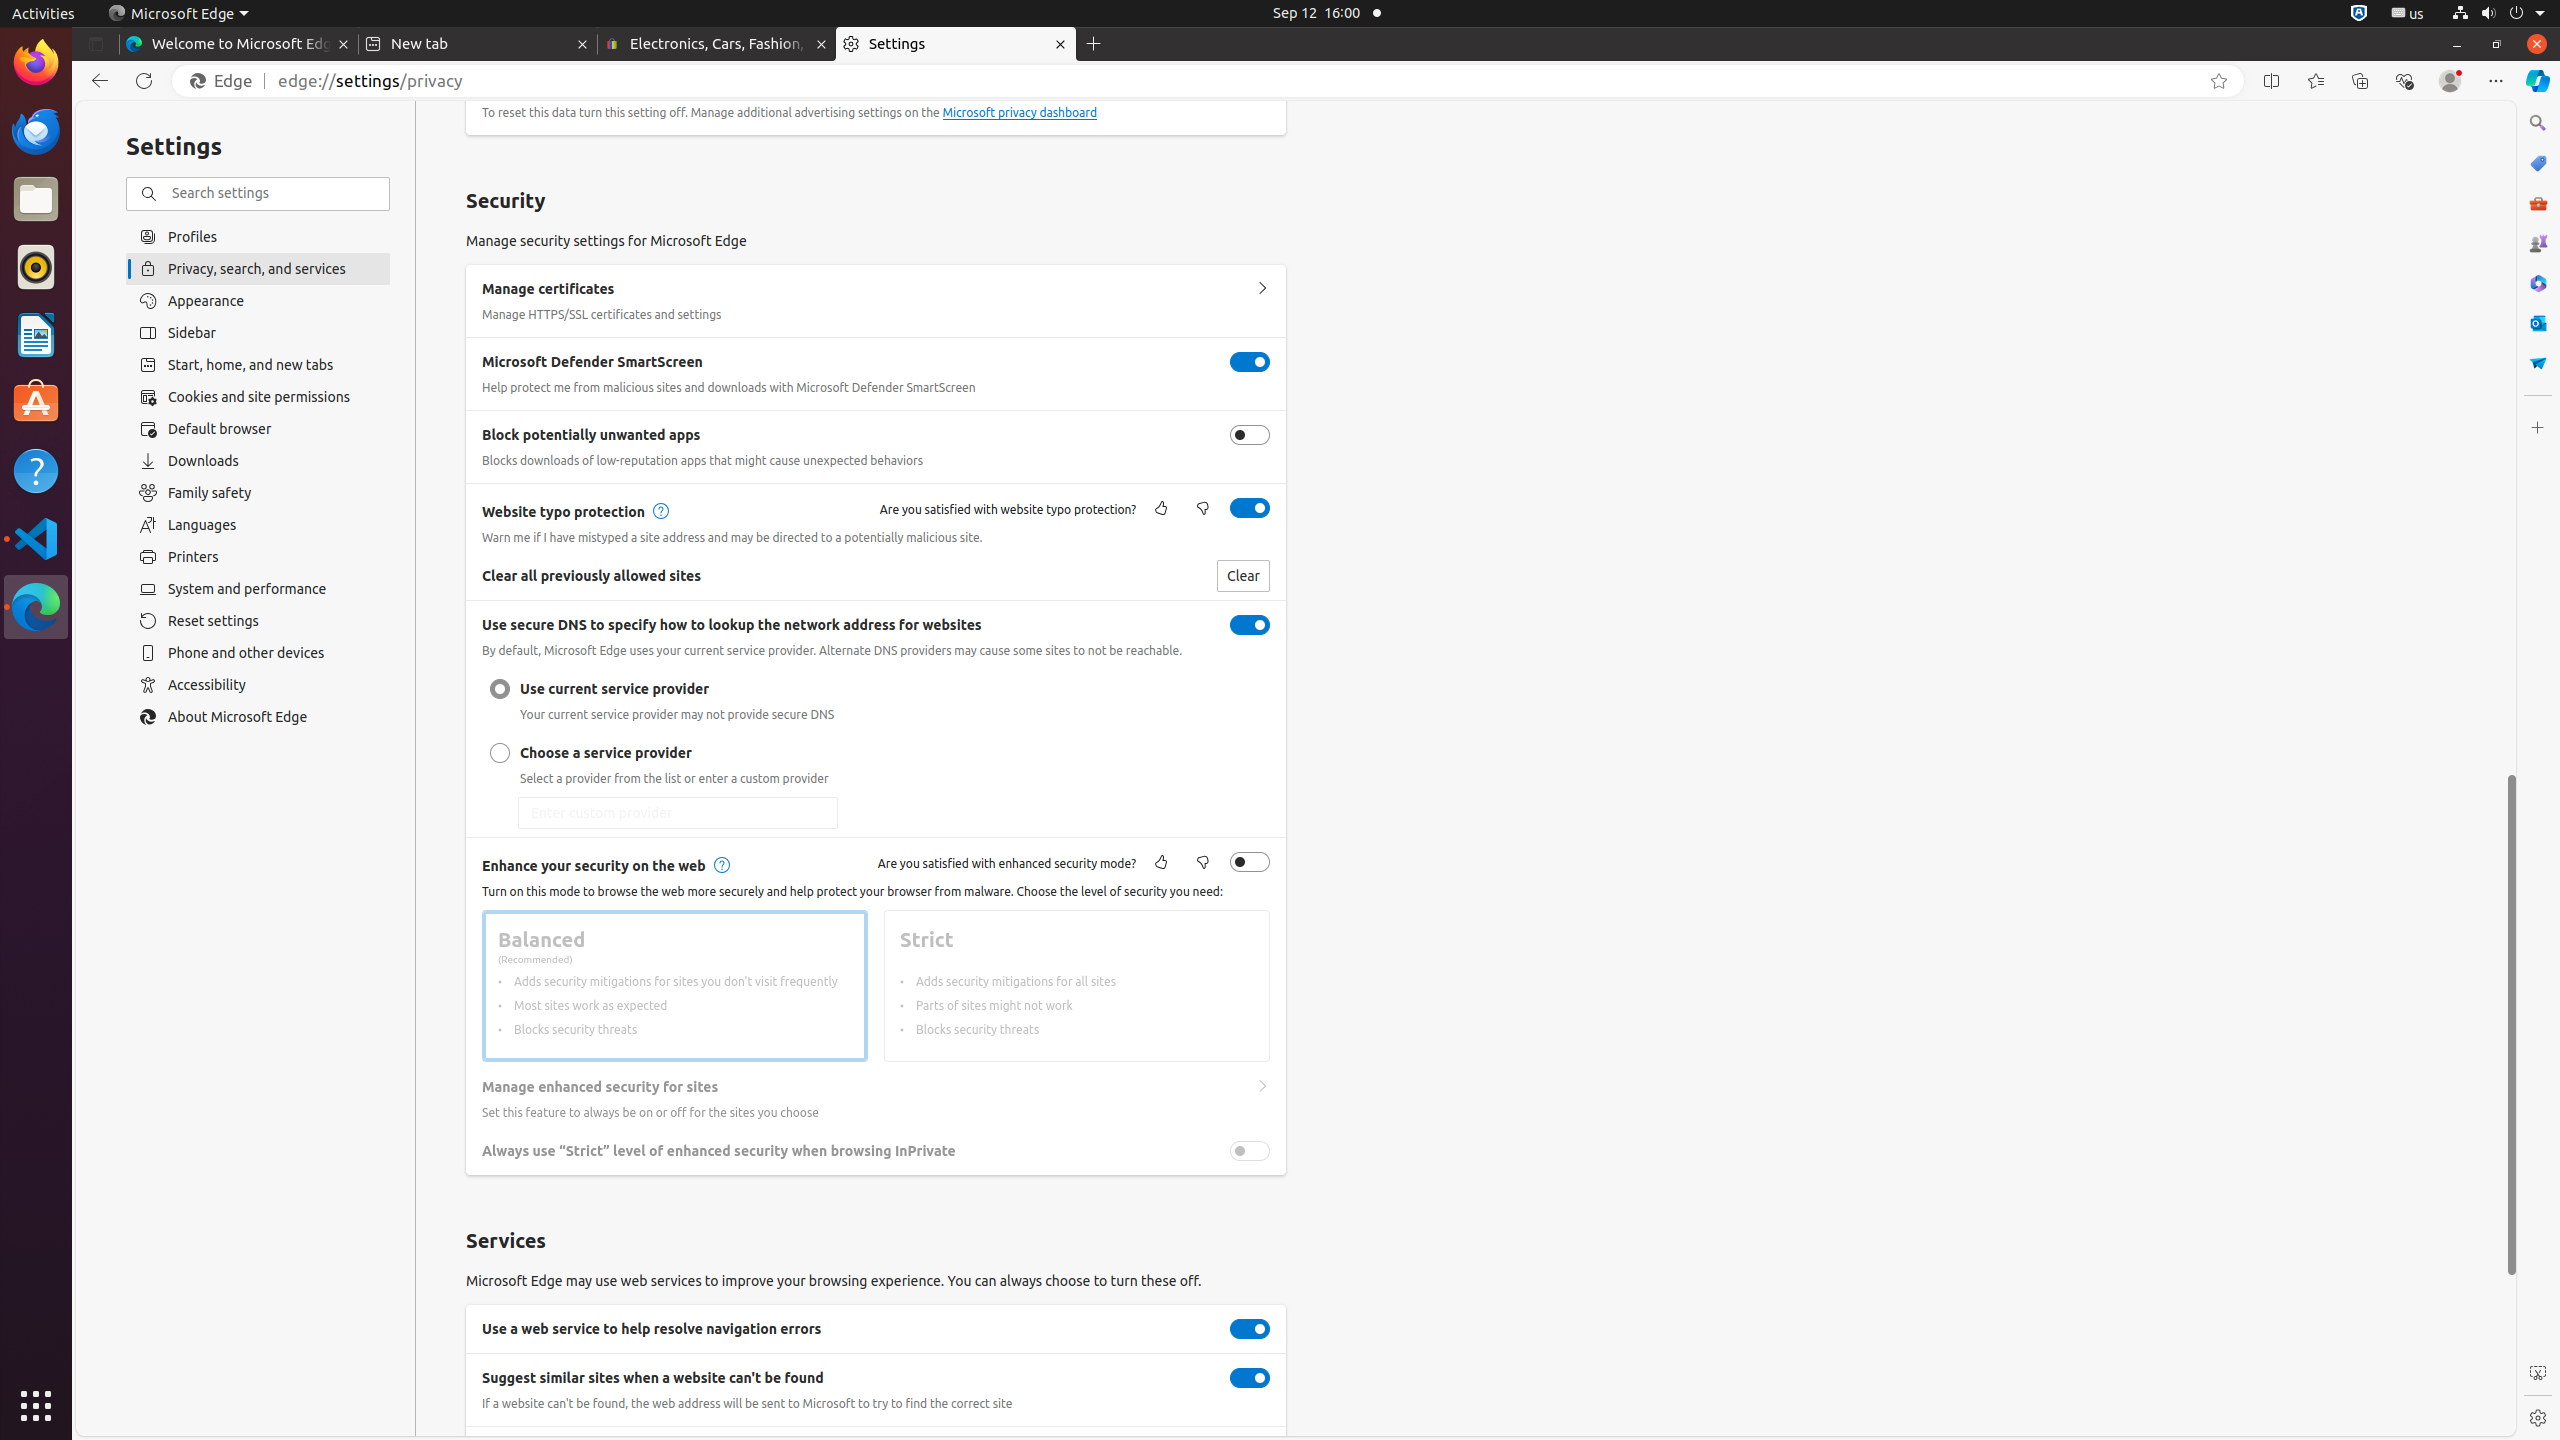  I want to click on Choose a service provider Select a provider from the list or enter a custom provider, so click(500, 753).